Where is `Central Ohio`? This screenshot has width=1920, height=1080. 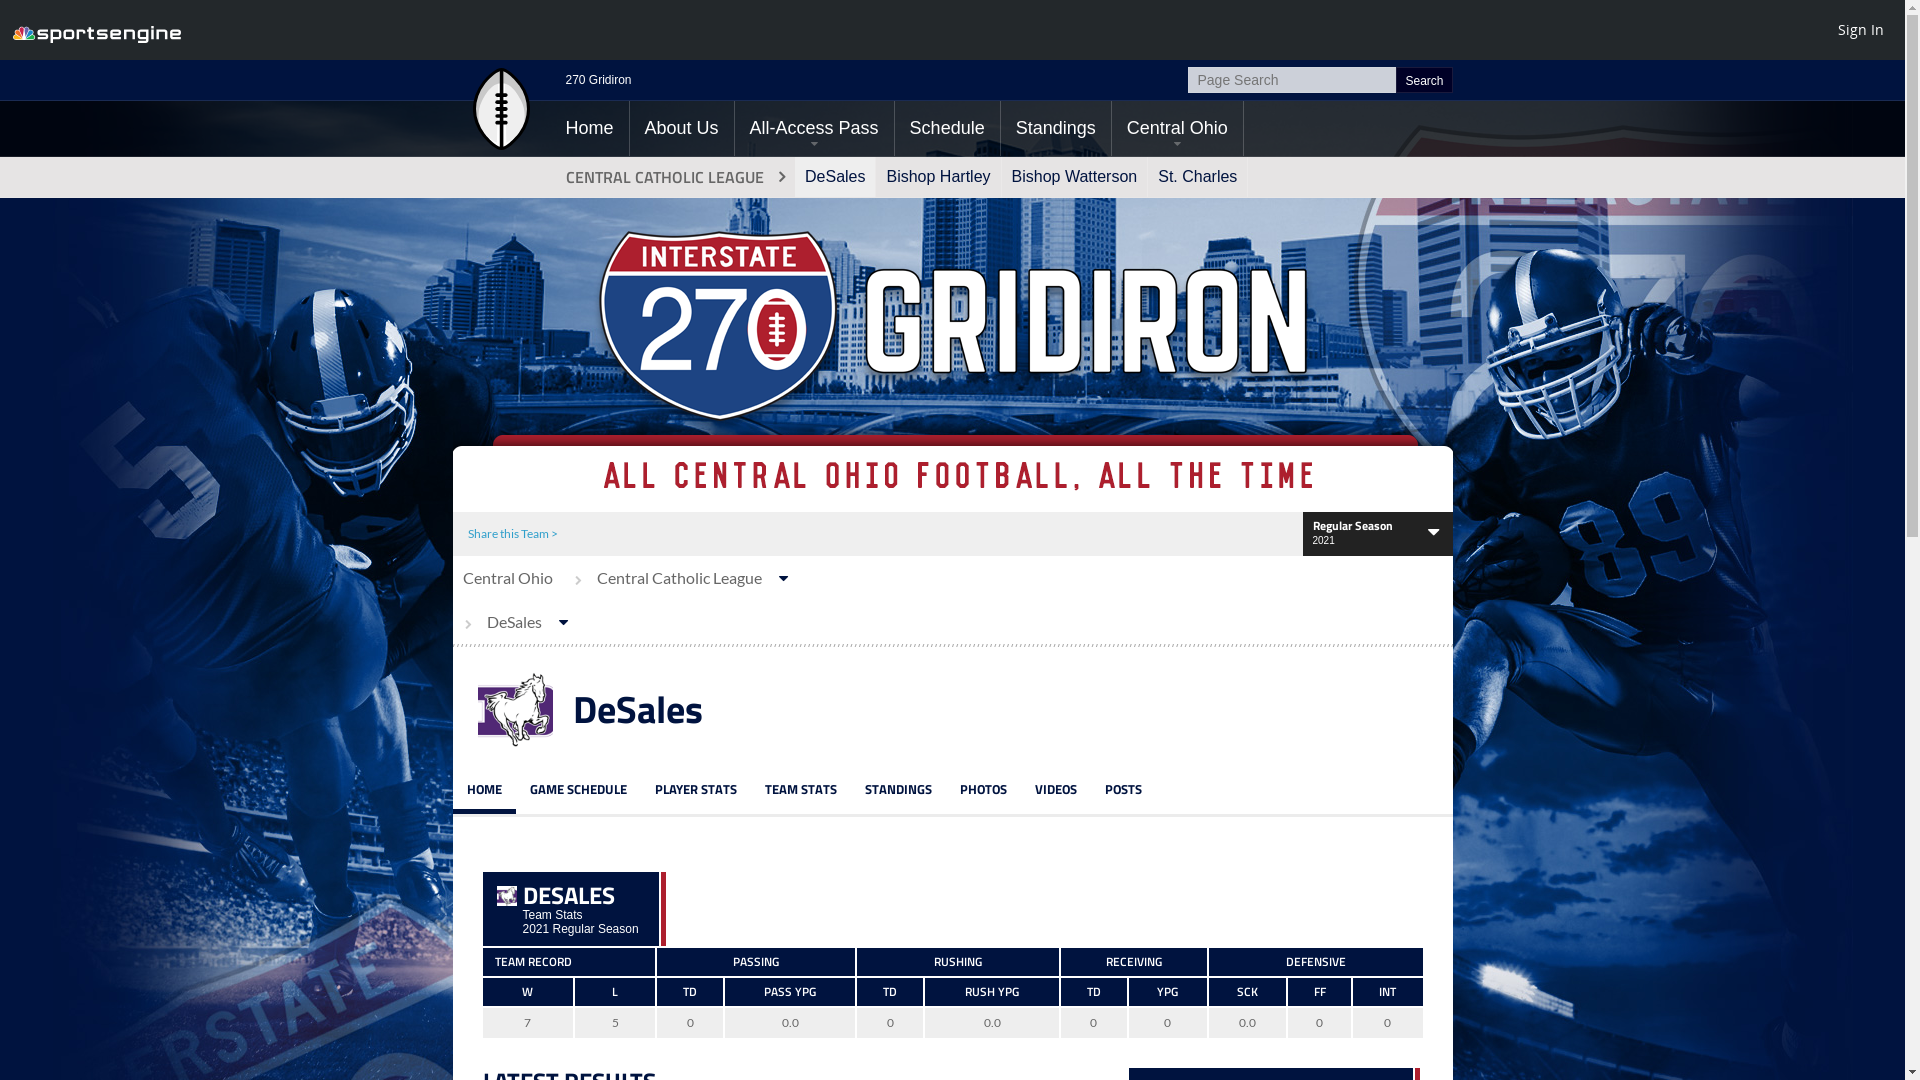
Central Ohio is located at coordinates (507, 578).